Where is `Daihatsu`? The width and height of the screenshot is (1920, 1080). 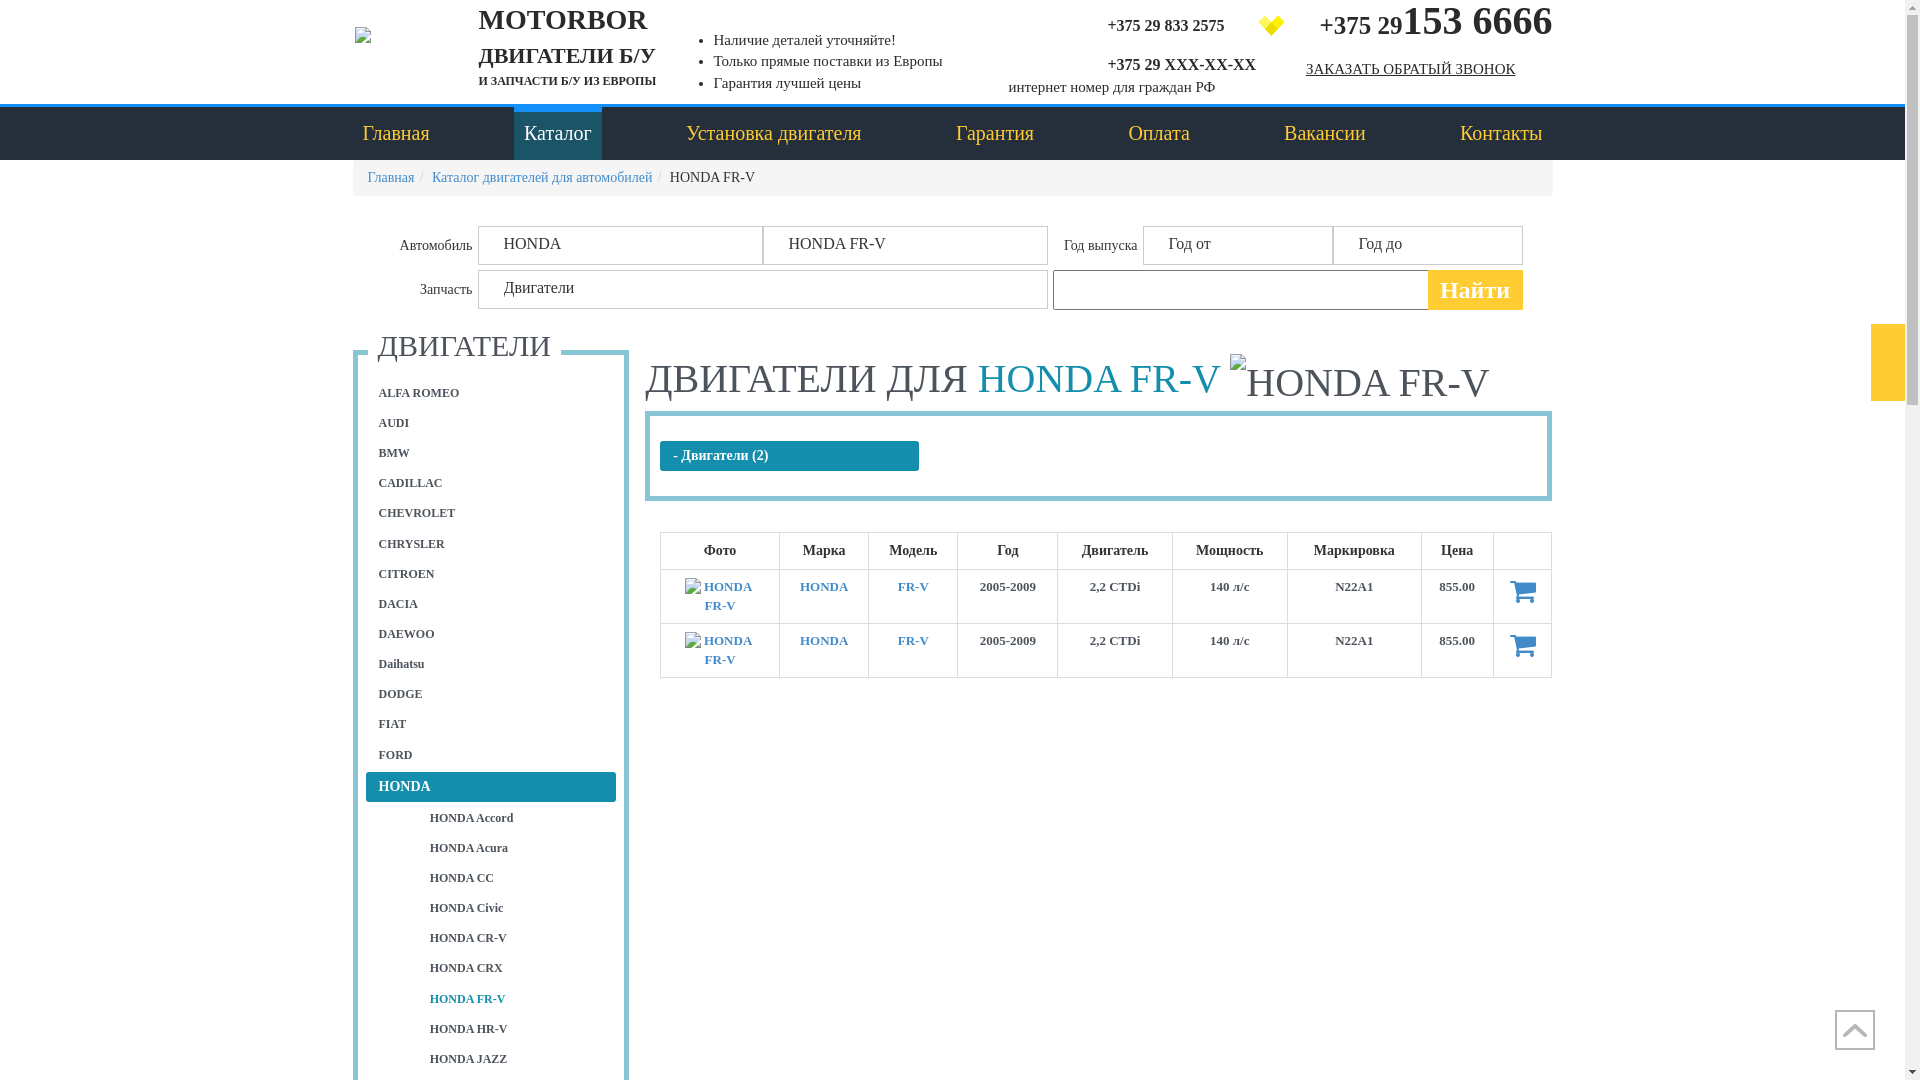 Daihatsu is located at coordinates (492, 664).